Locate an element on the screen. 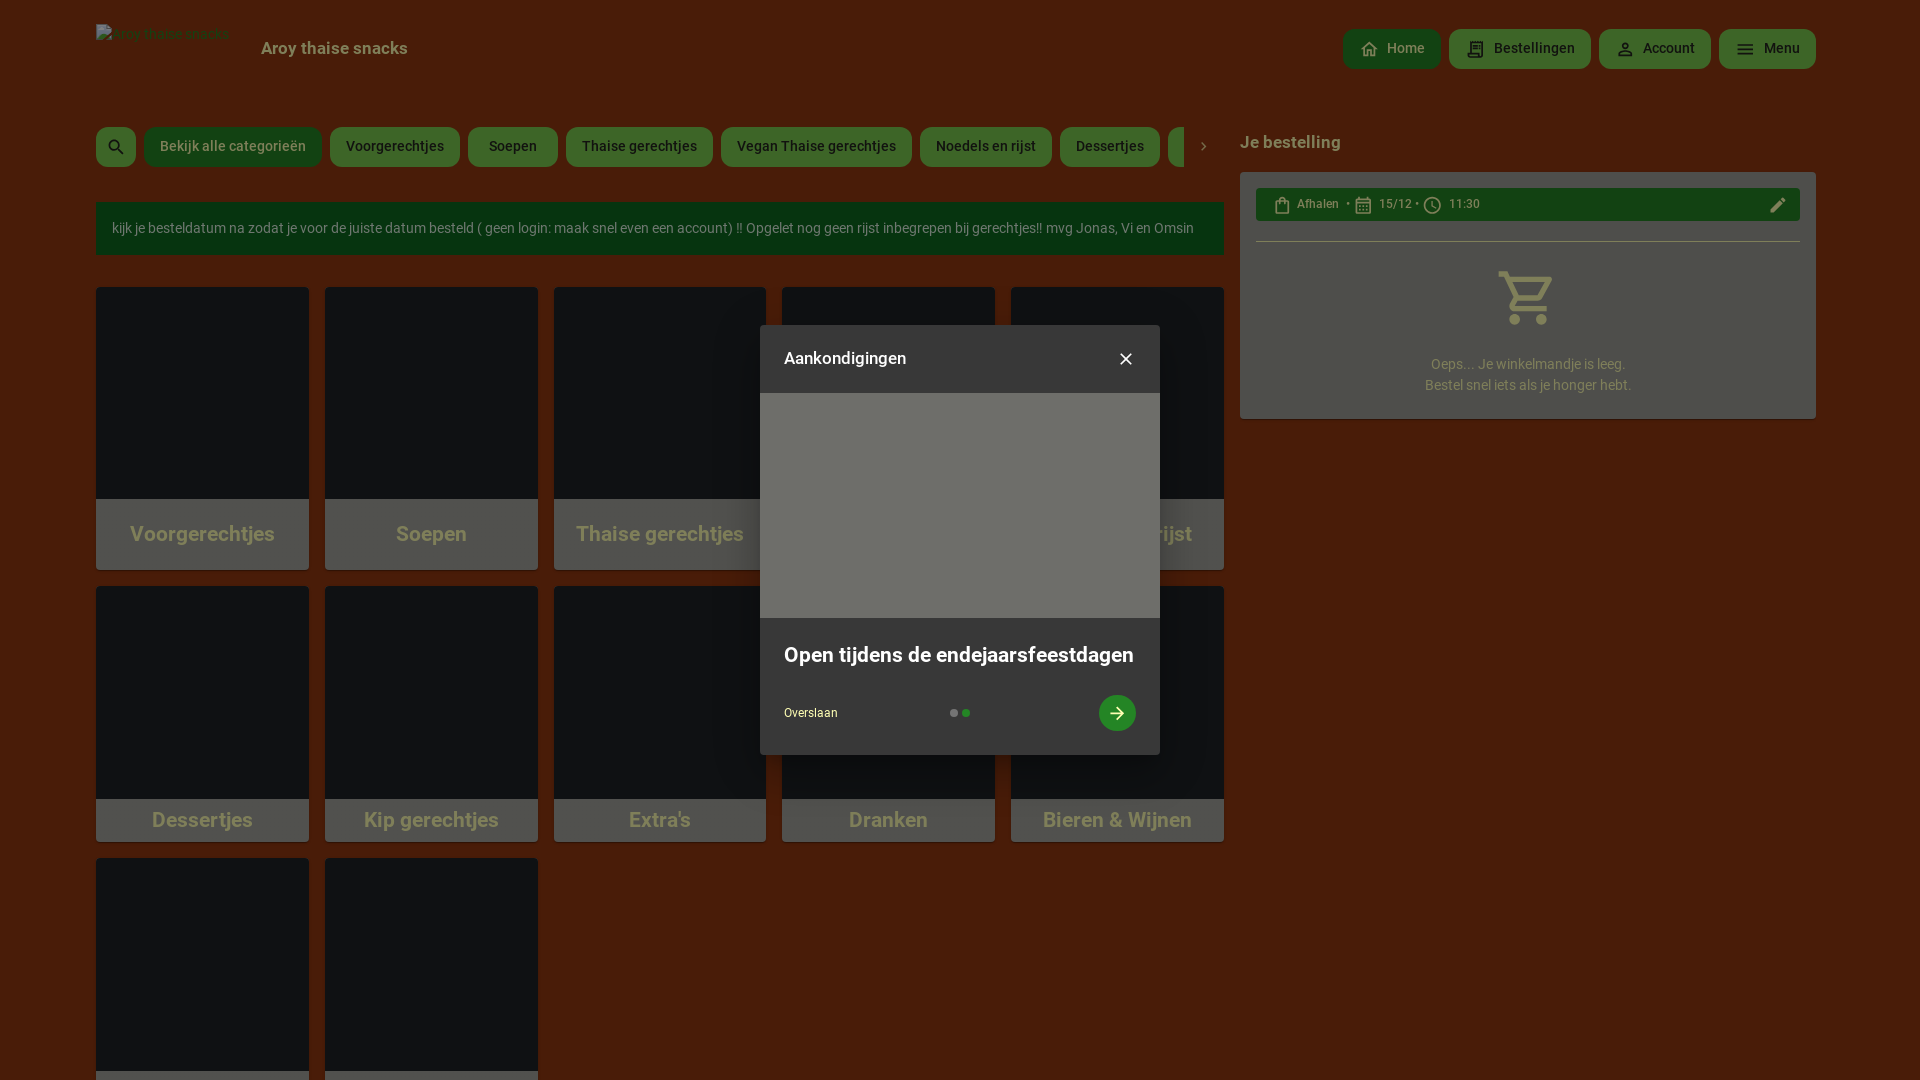 This screenshot has height=1080, width=1920. Soepen is located at coordinates (513, 148).